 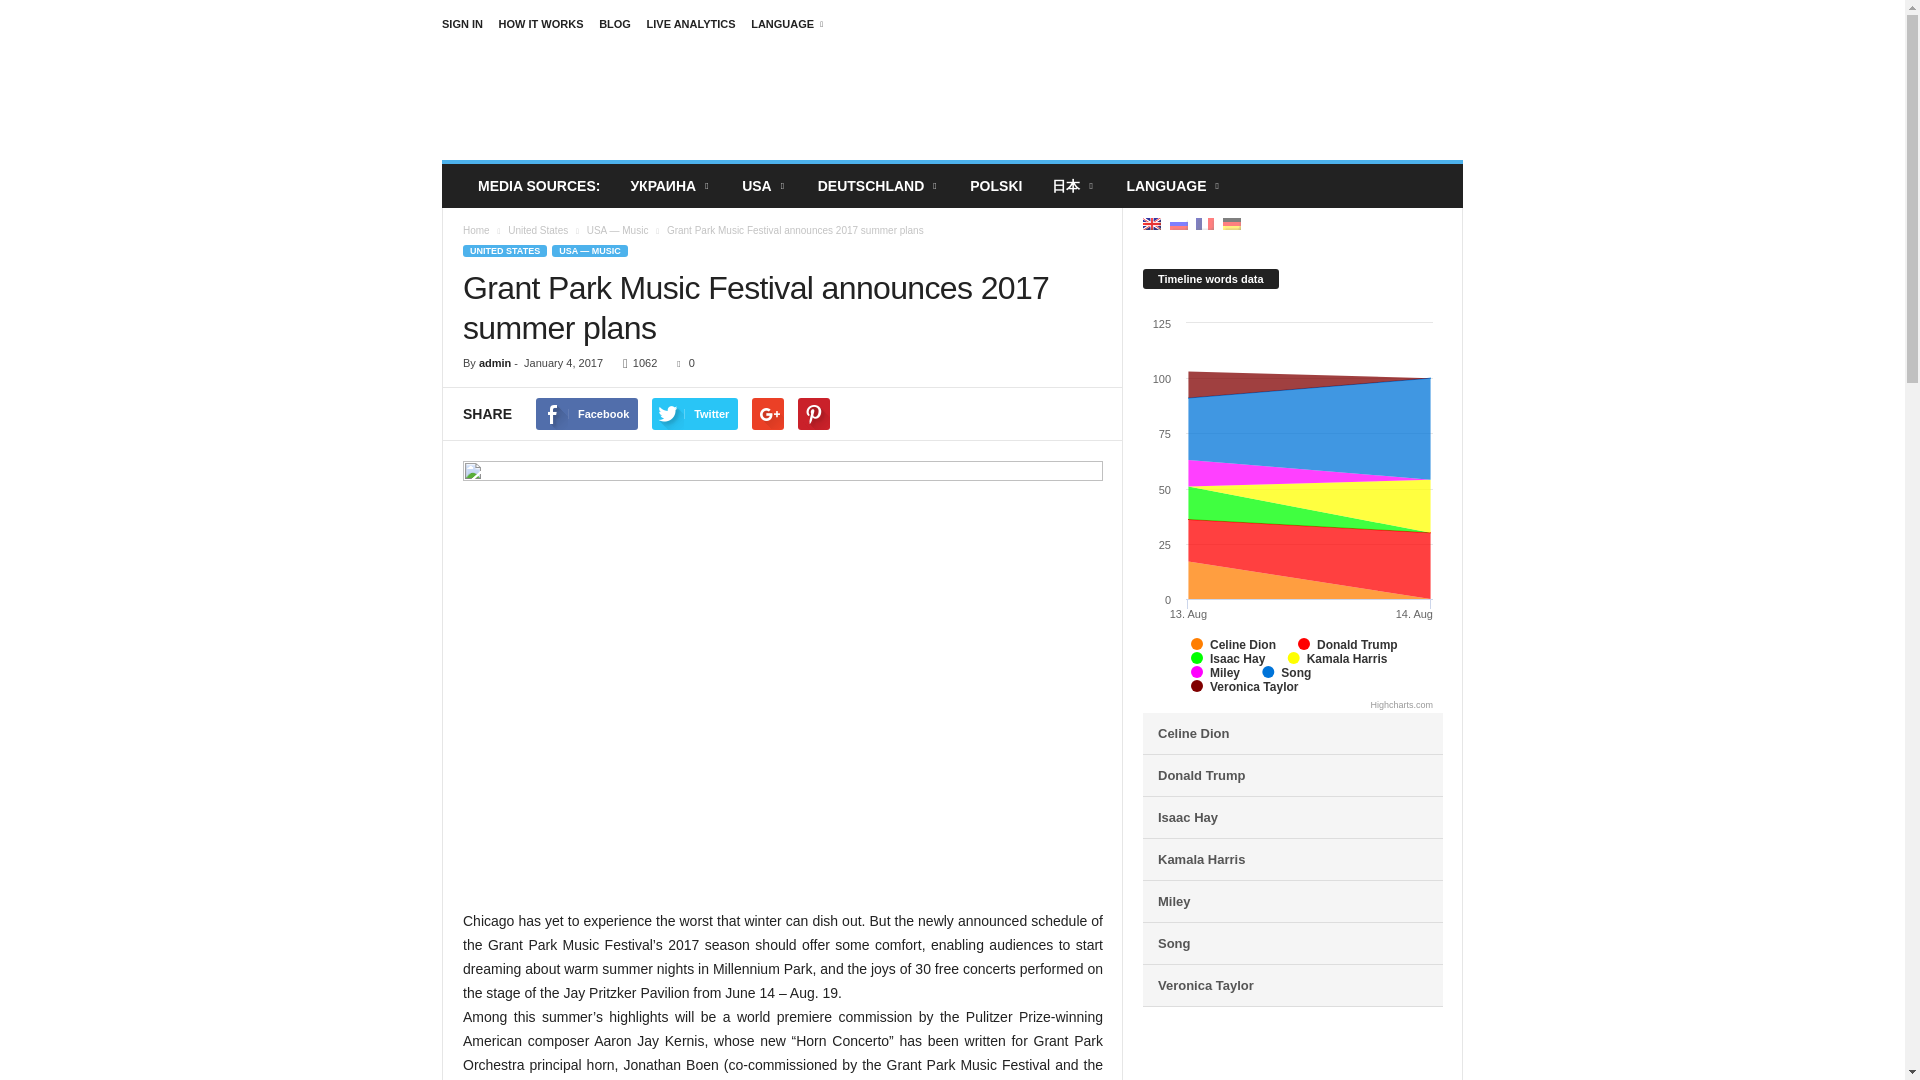 I want to click on HOW IT WORKS, so click(x=541, y=24).